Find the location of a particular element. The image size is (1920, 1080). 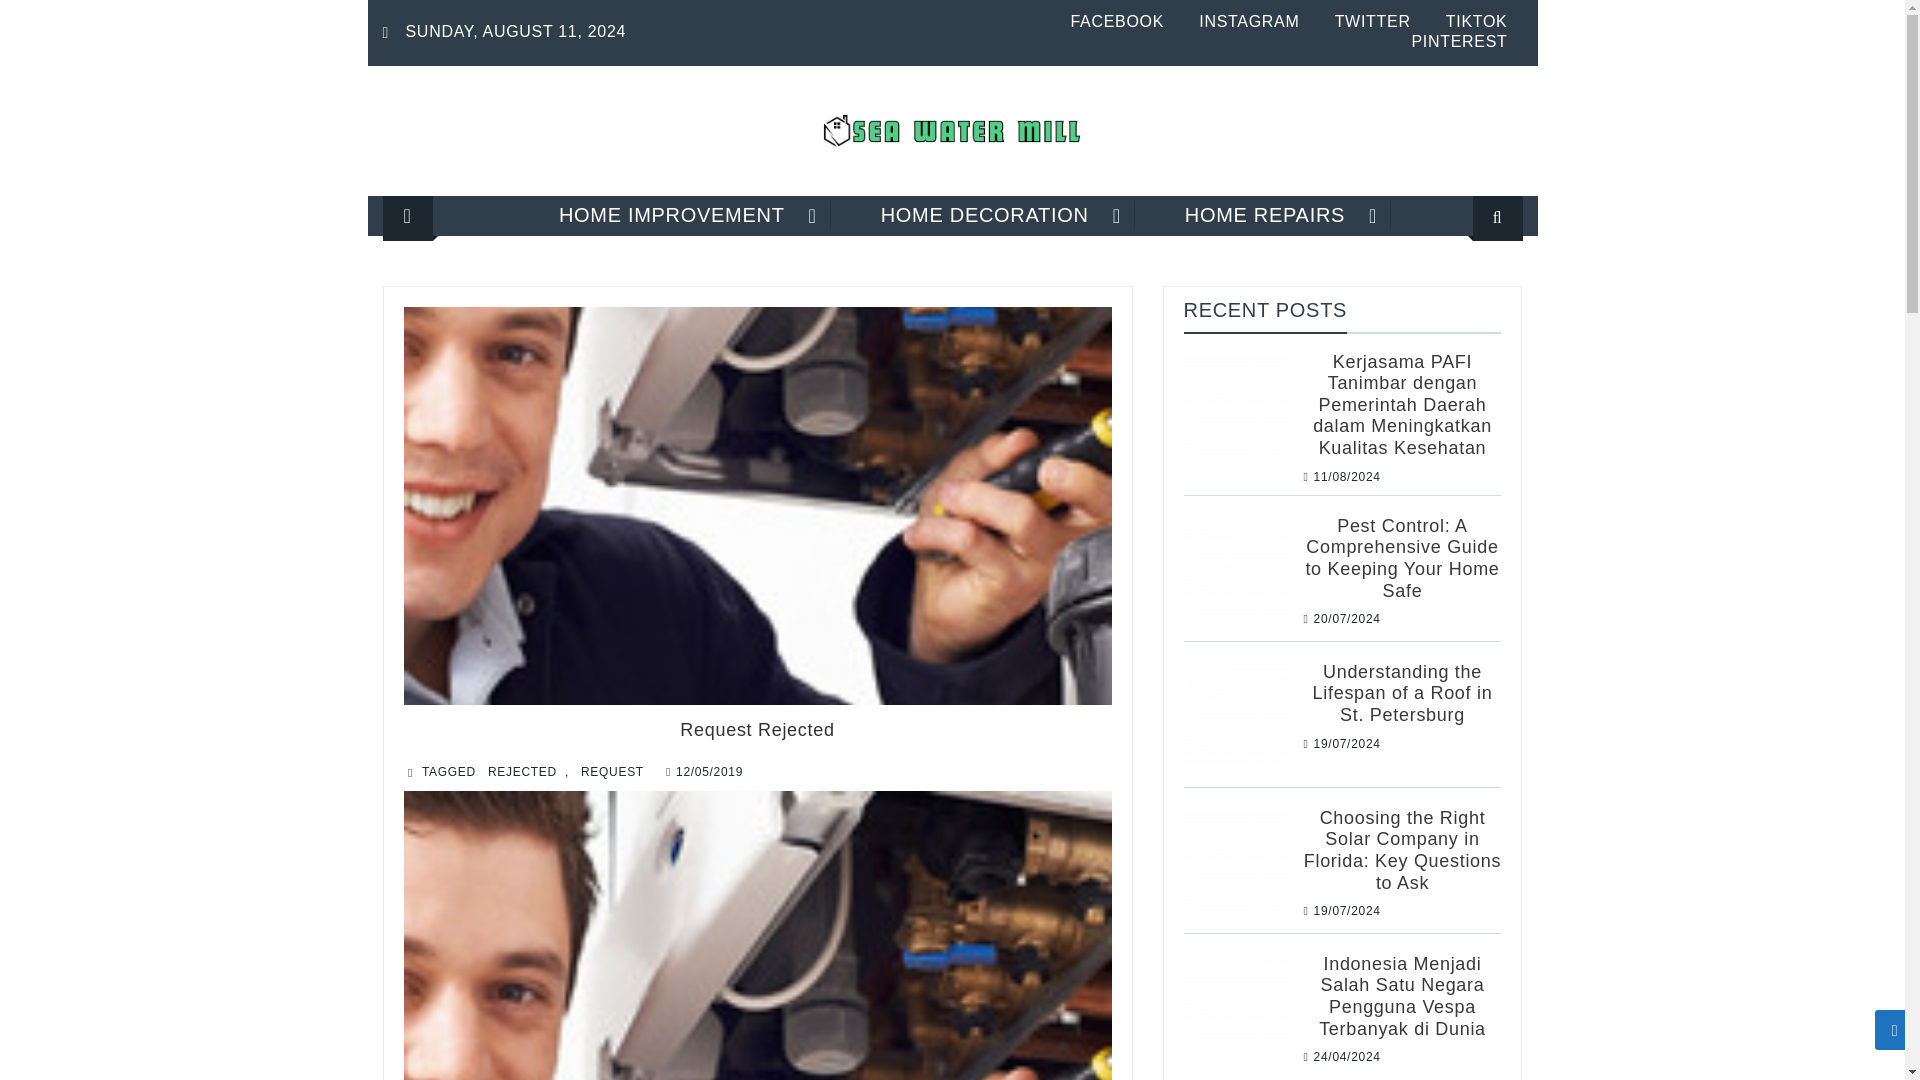

TIKTOK is located at coordinates (1476, 21).